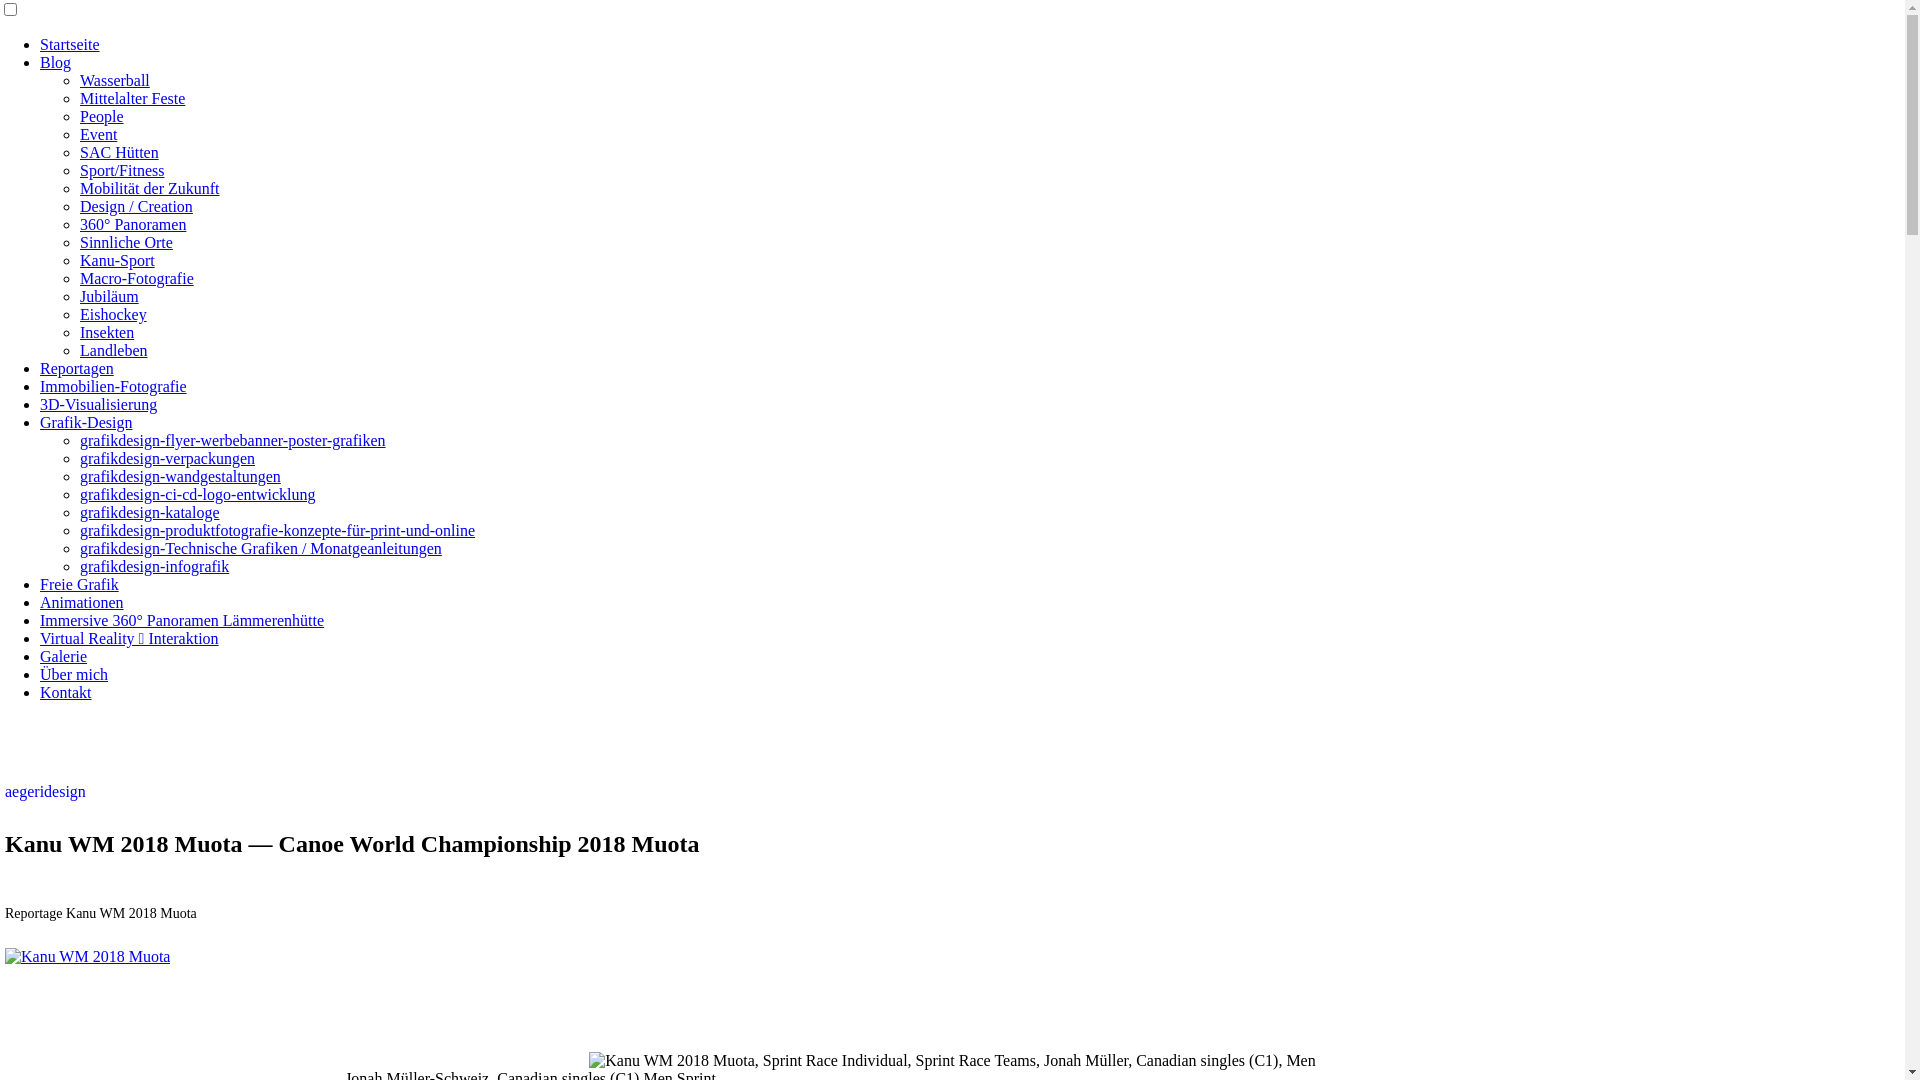 The width and height of the screenshot is (1920, 1080). What do you see at coordinates (114, 314) in the screenshot?
I see `Eishockey` at bounding box center [114, 314].